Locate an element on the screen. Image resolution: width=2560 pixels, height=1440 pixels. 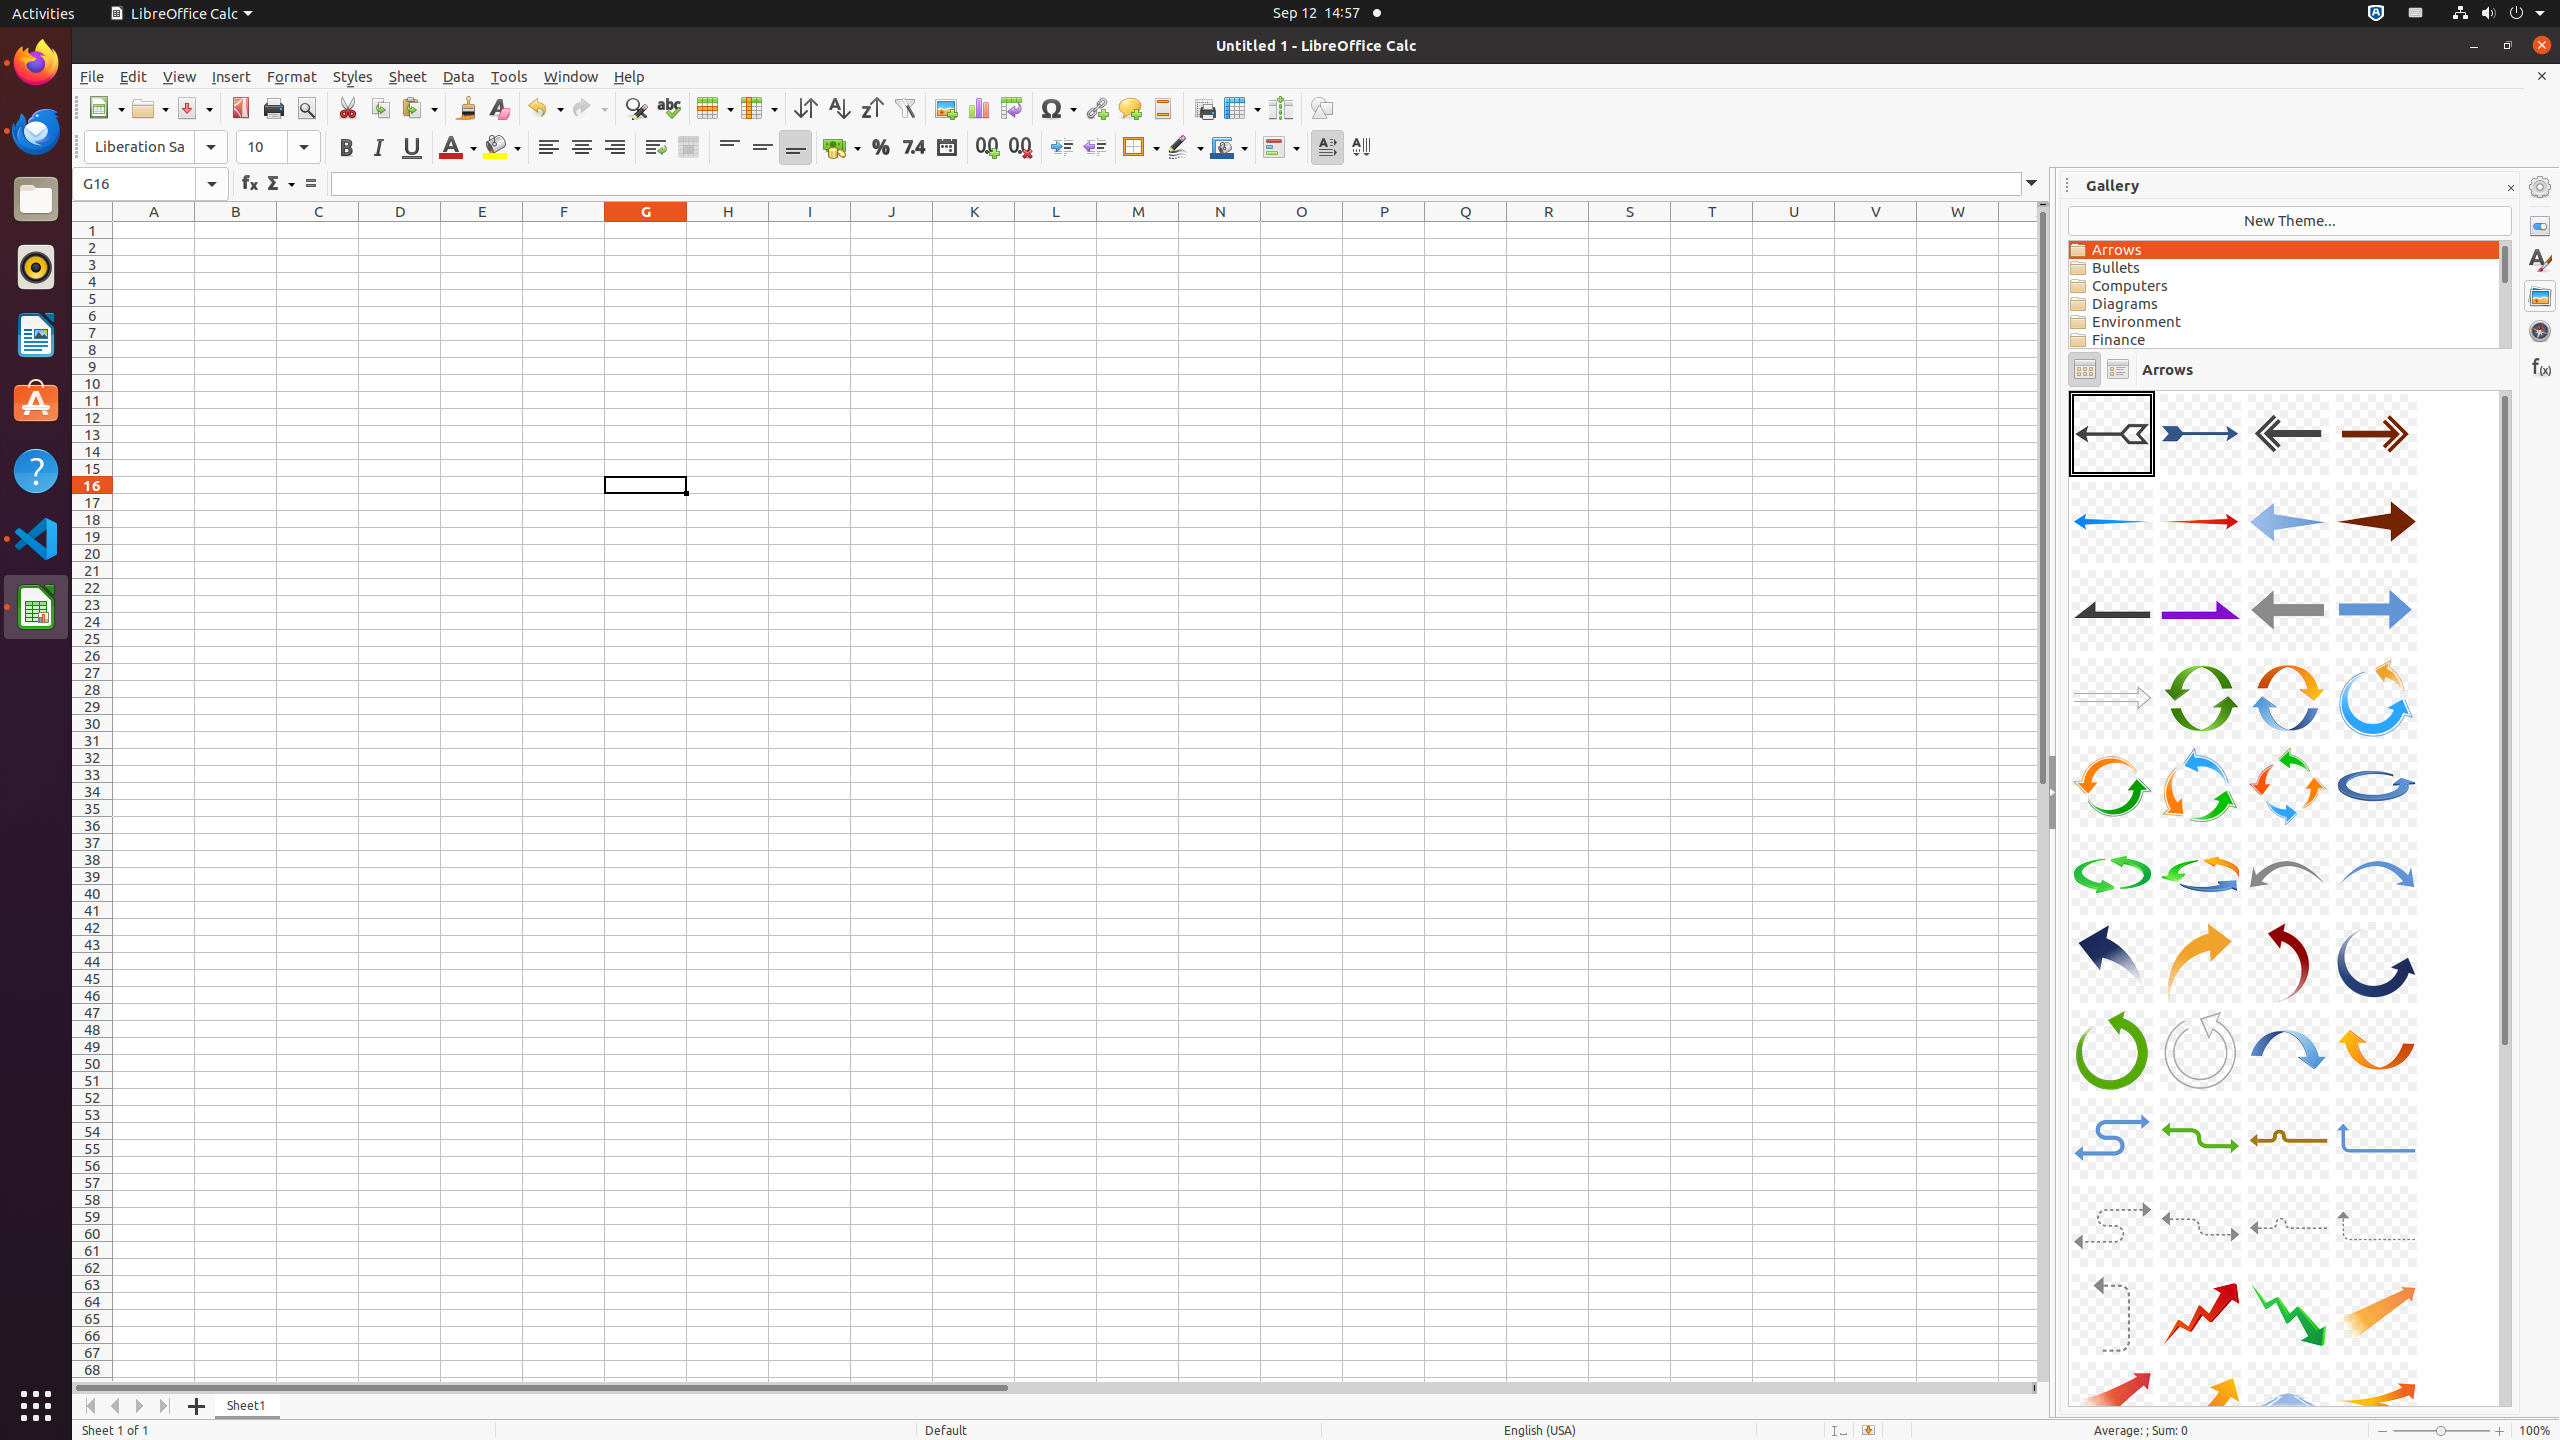
A10-Arrow-Purple-Right is located at coordinates (2200, 610).